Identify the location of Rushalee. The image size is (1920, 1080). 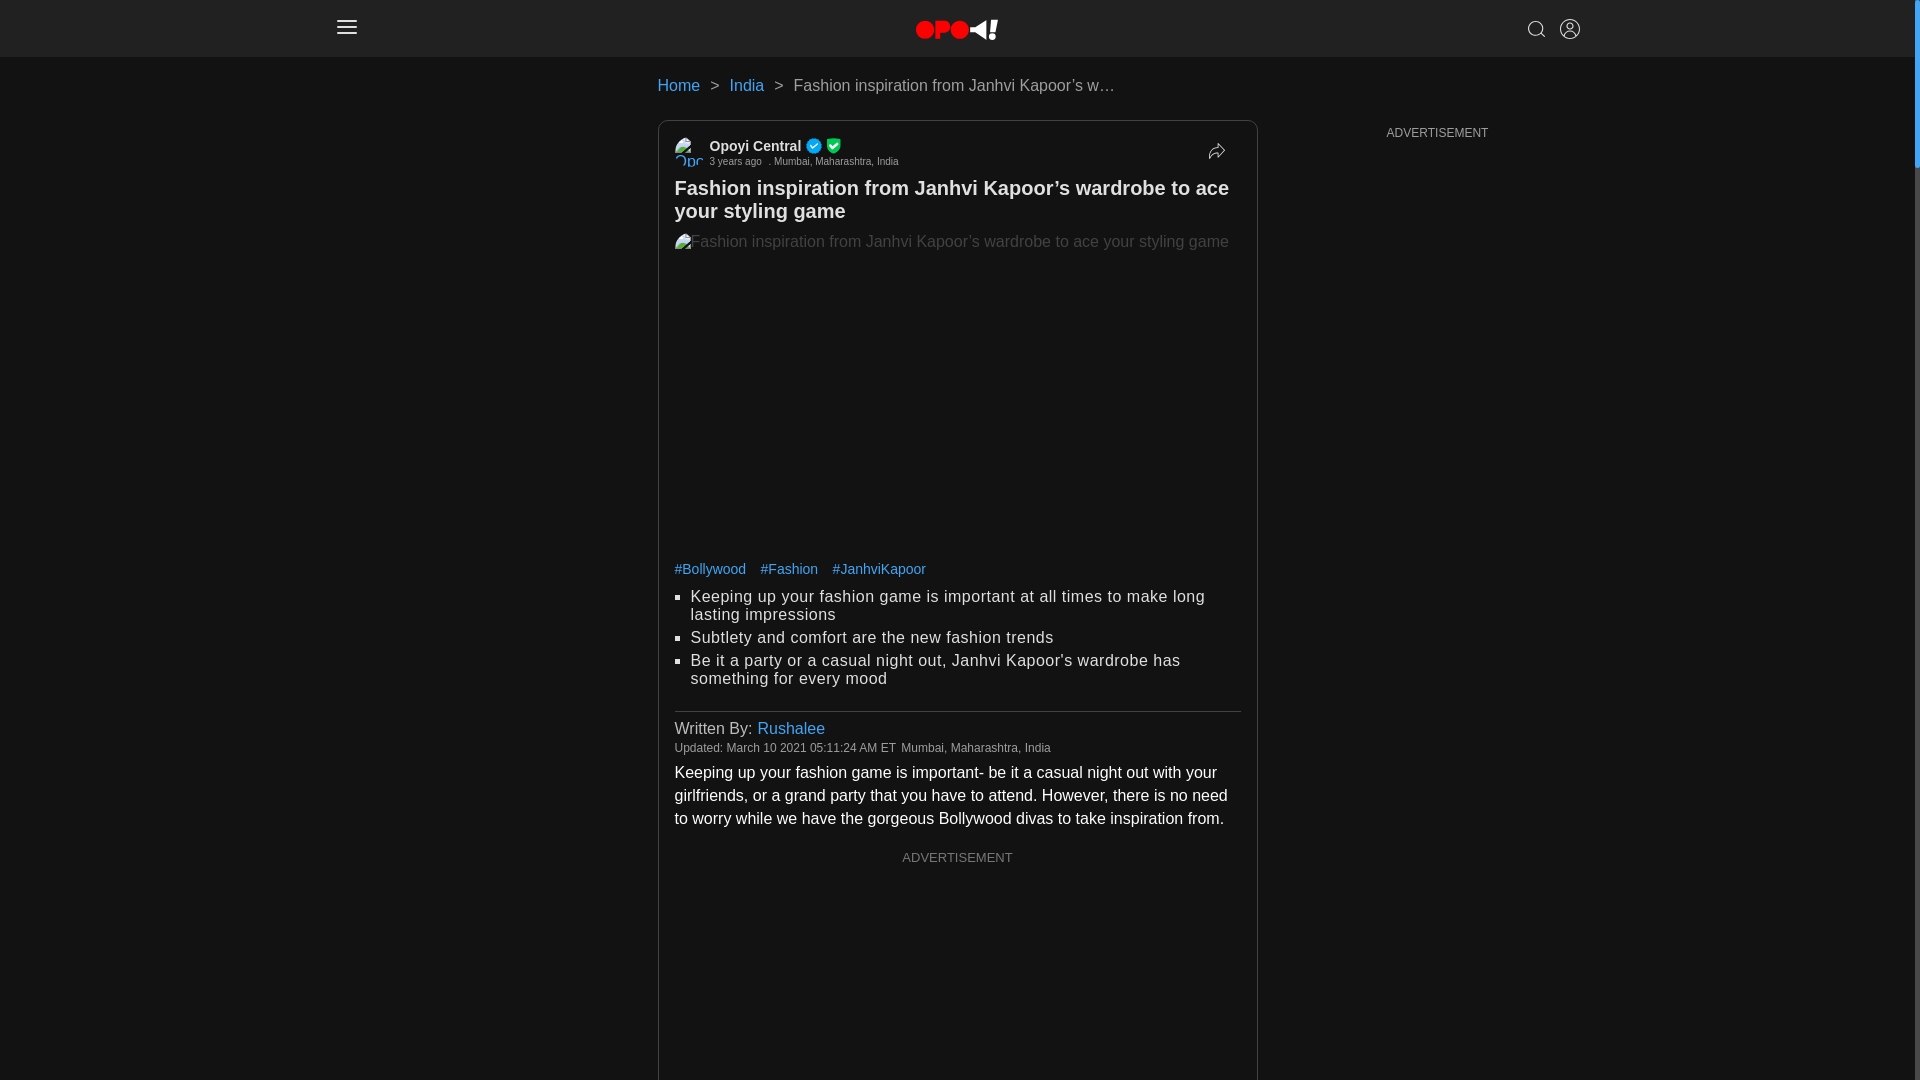
(790, 728).